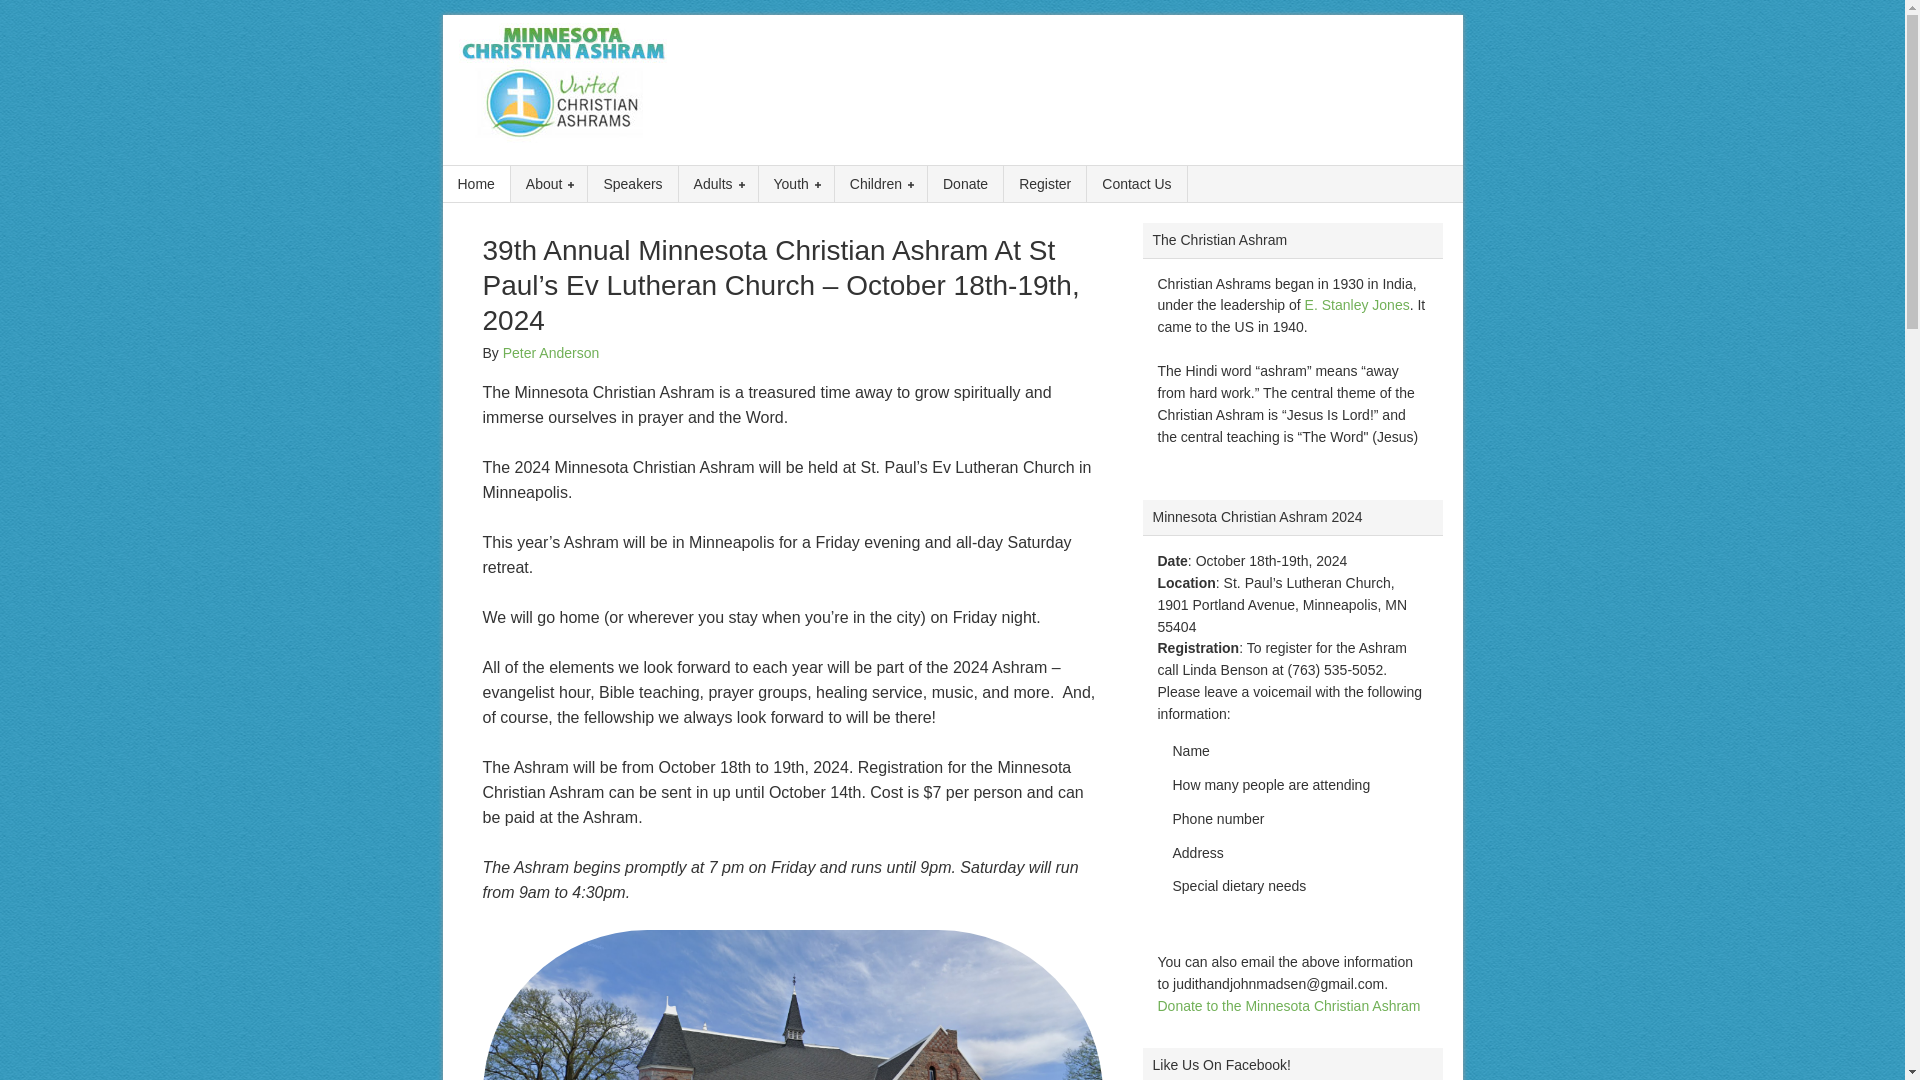  I want to click on Home, so click(476, 184).